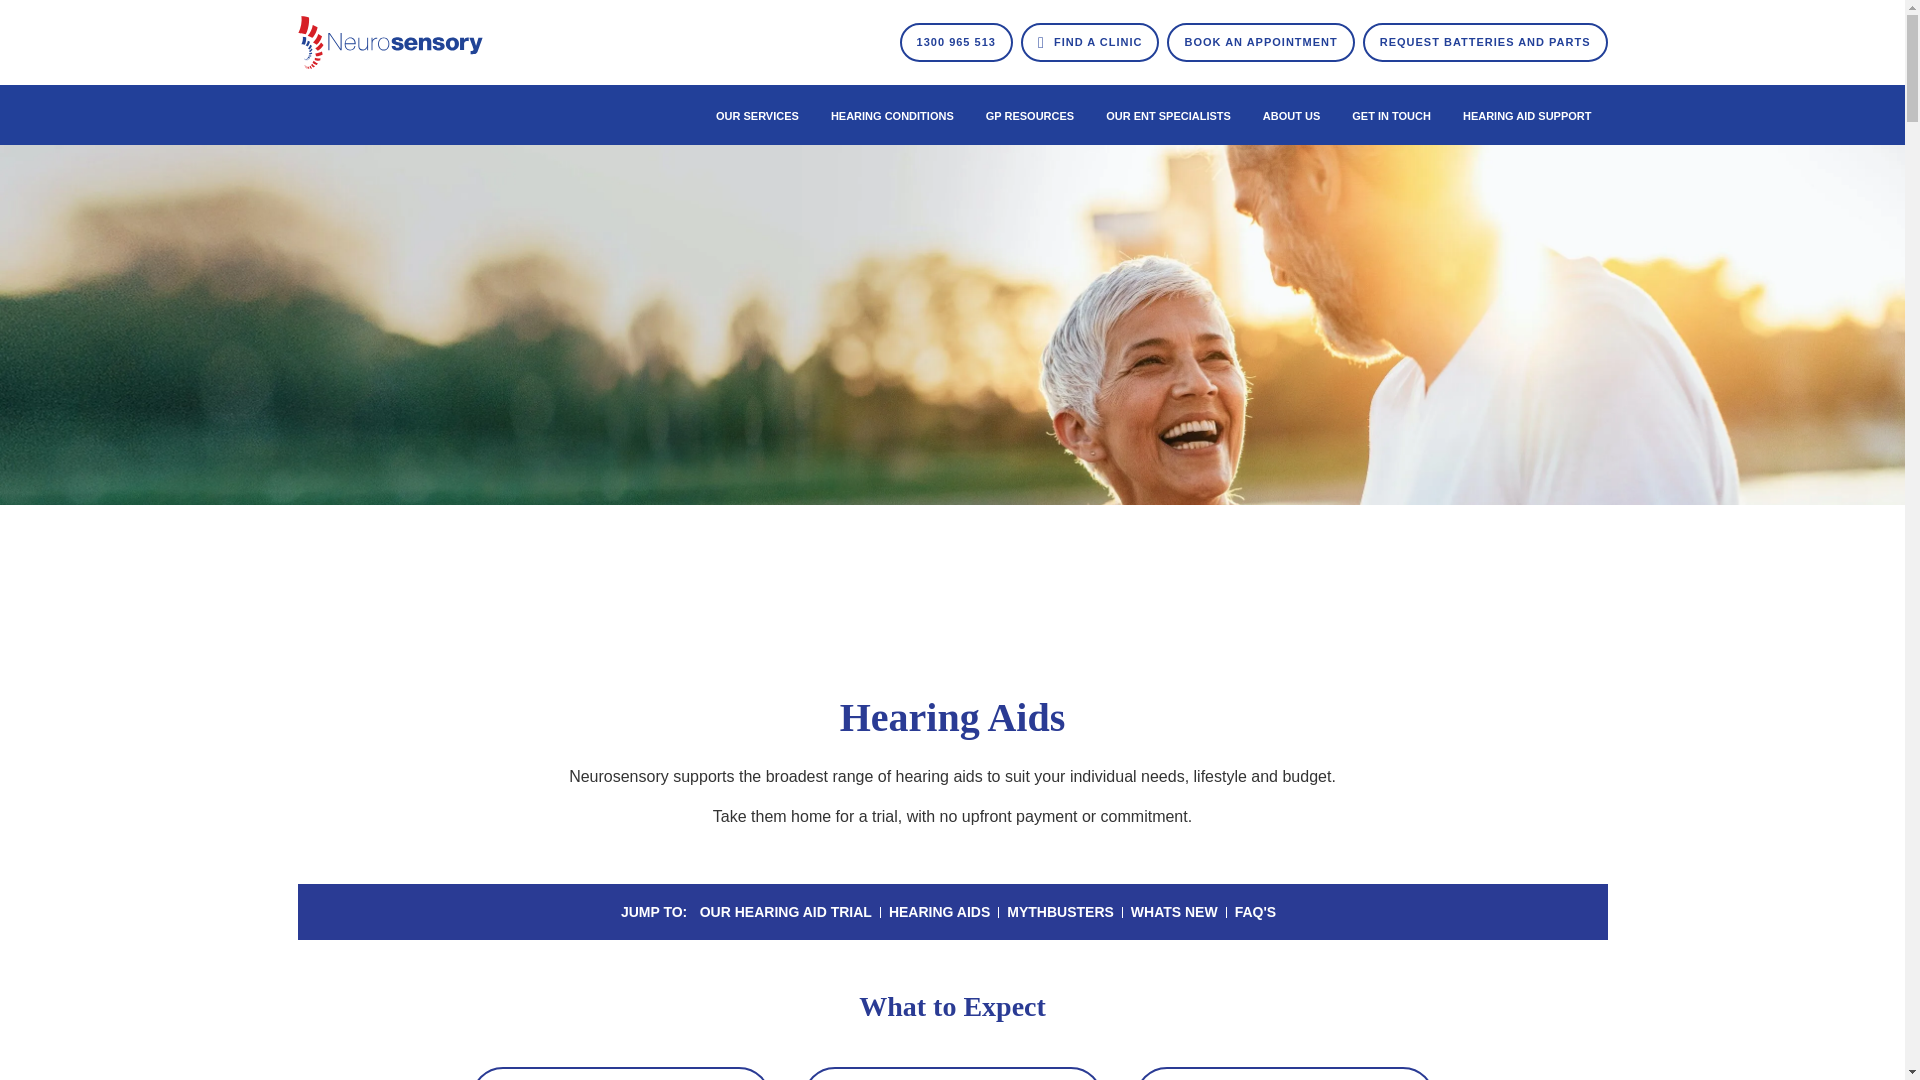  Describe the element at coordinates (758, 116) in the screenshot. I see `OUR SERVICES` at that location.